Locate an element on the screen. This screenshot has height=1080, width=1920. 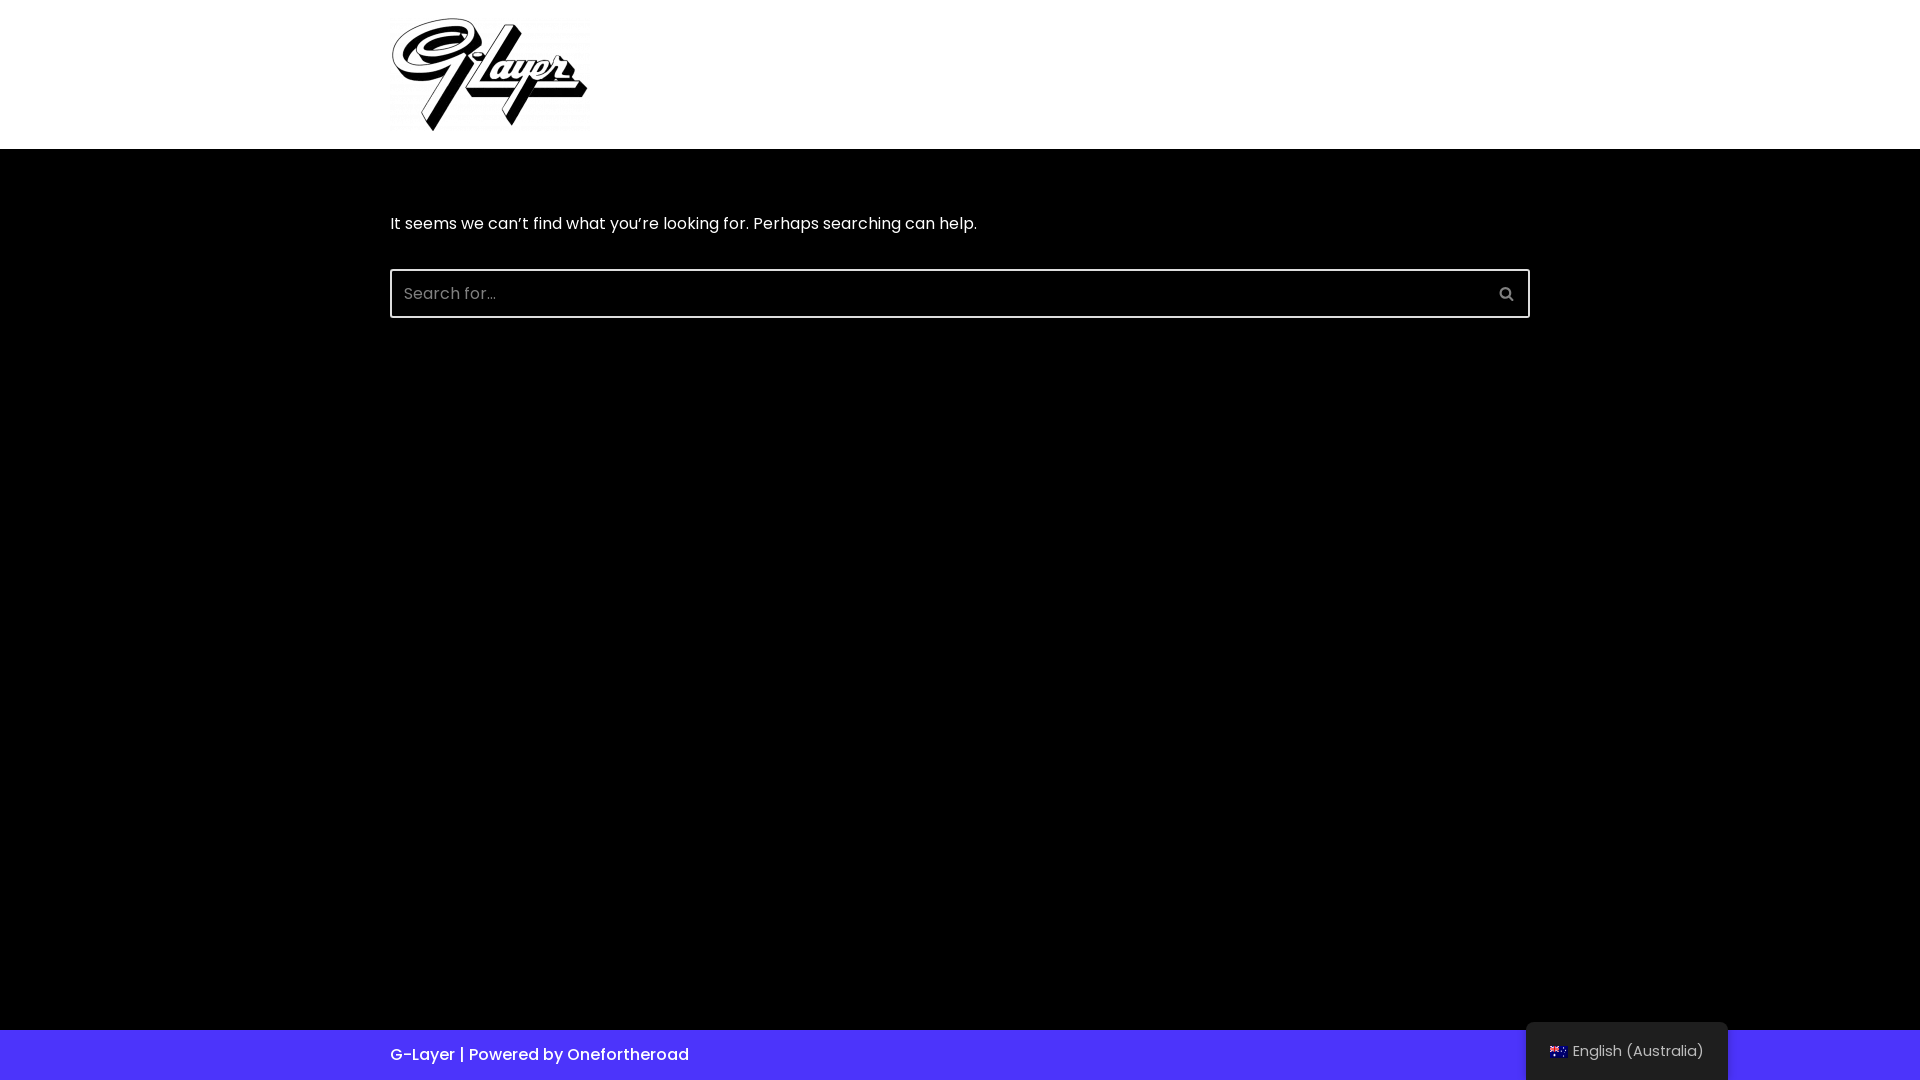
Skip to content is located at coordinates (15, 42).